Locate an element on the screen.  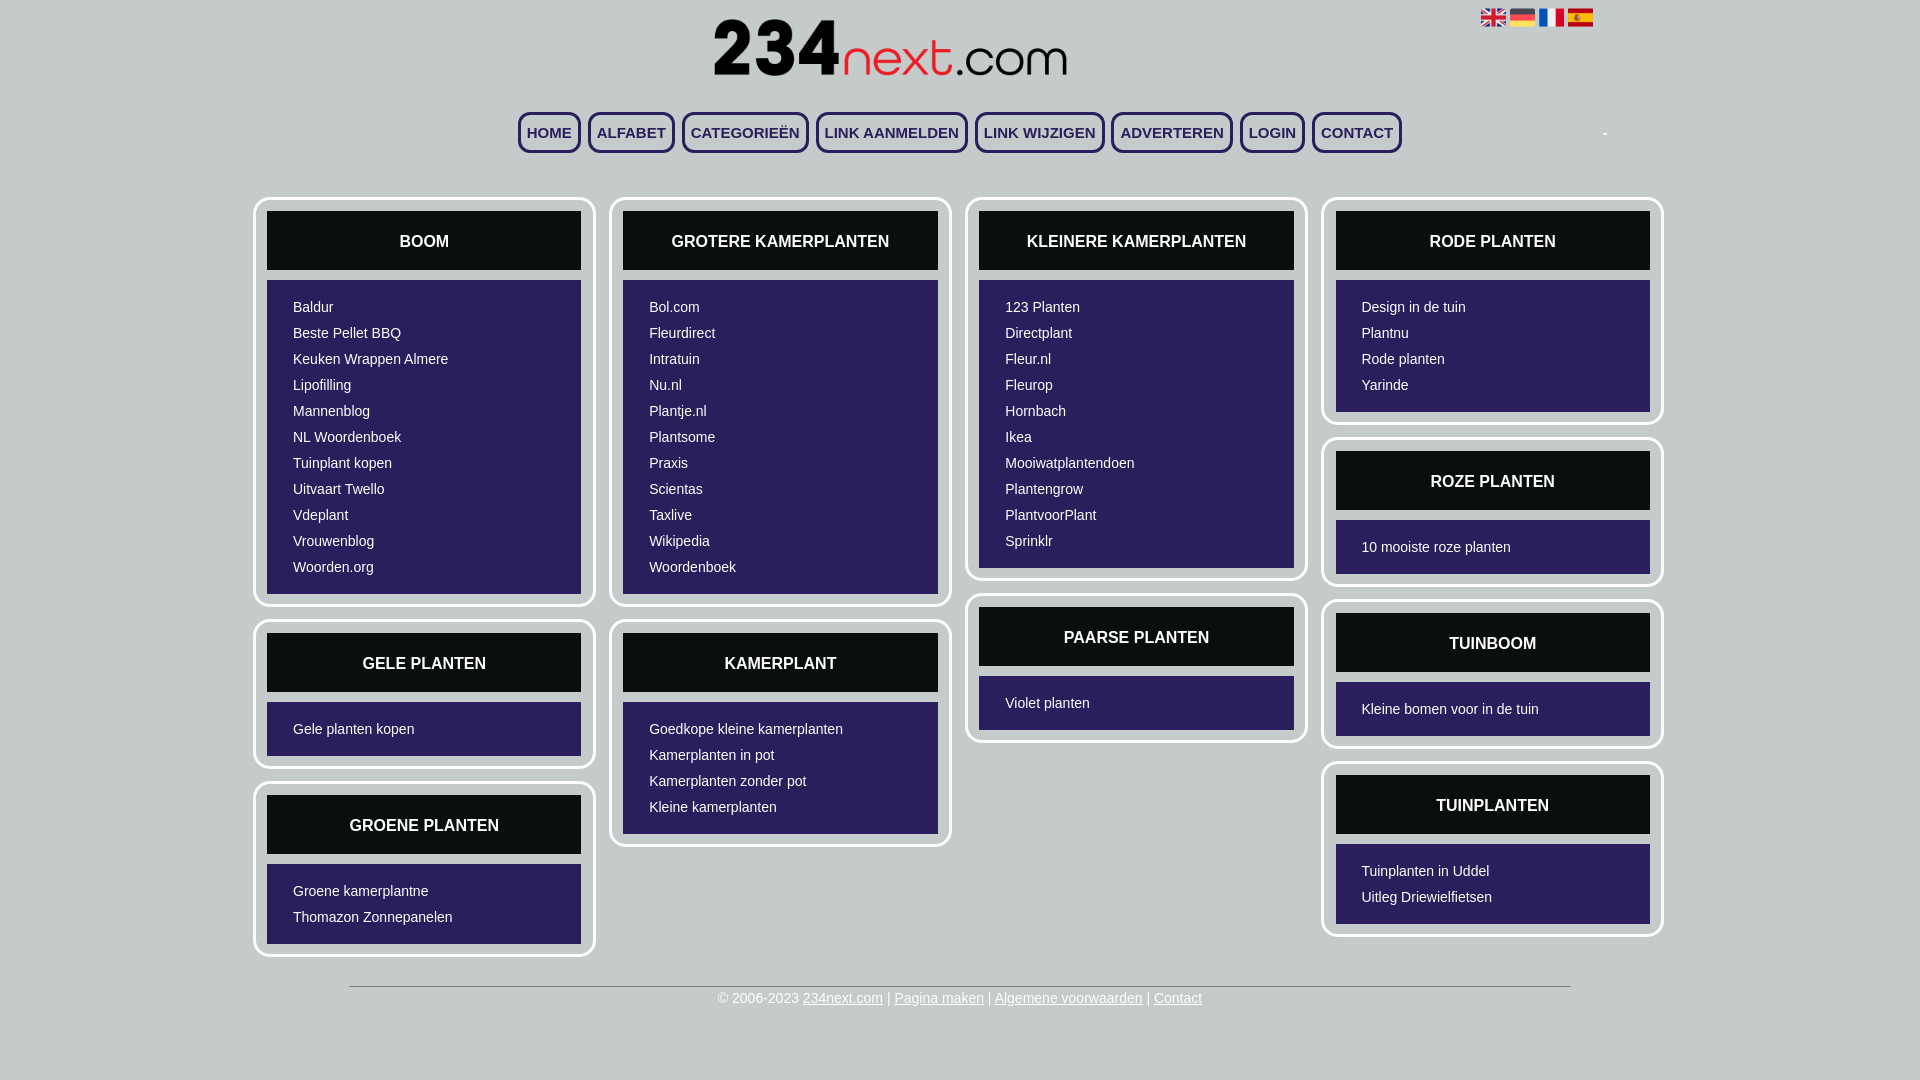
Yarinde is located at coordinates (1458, 385).